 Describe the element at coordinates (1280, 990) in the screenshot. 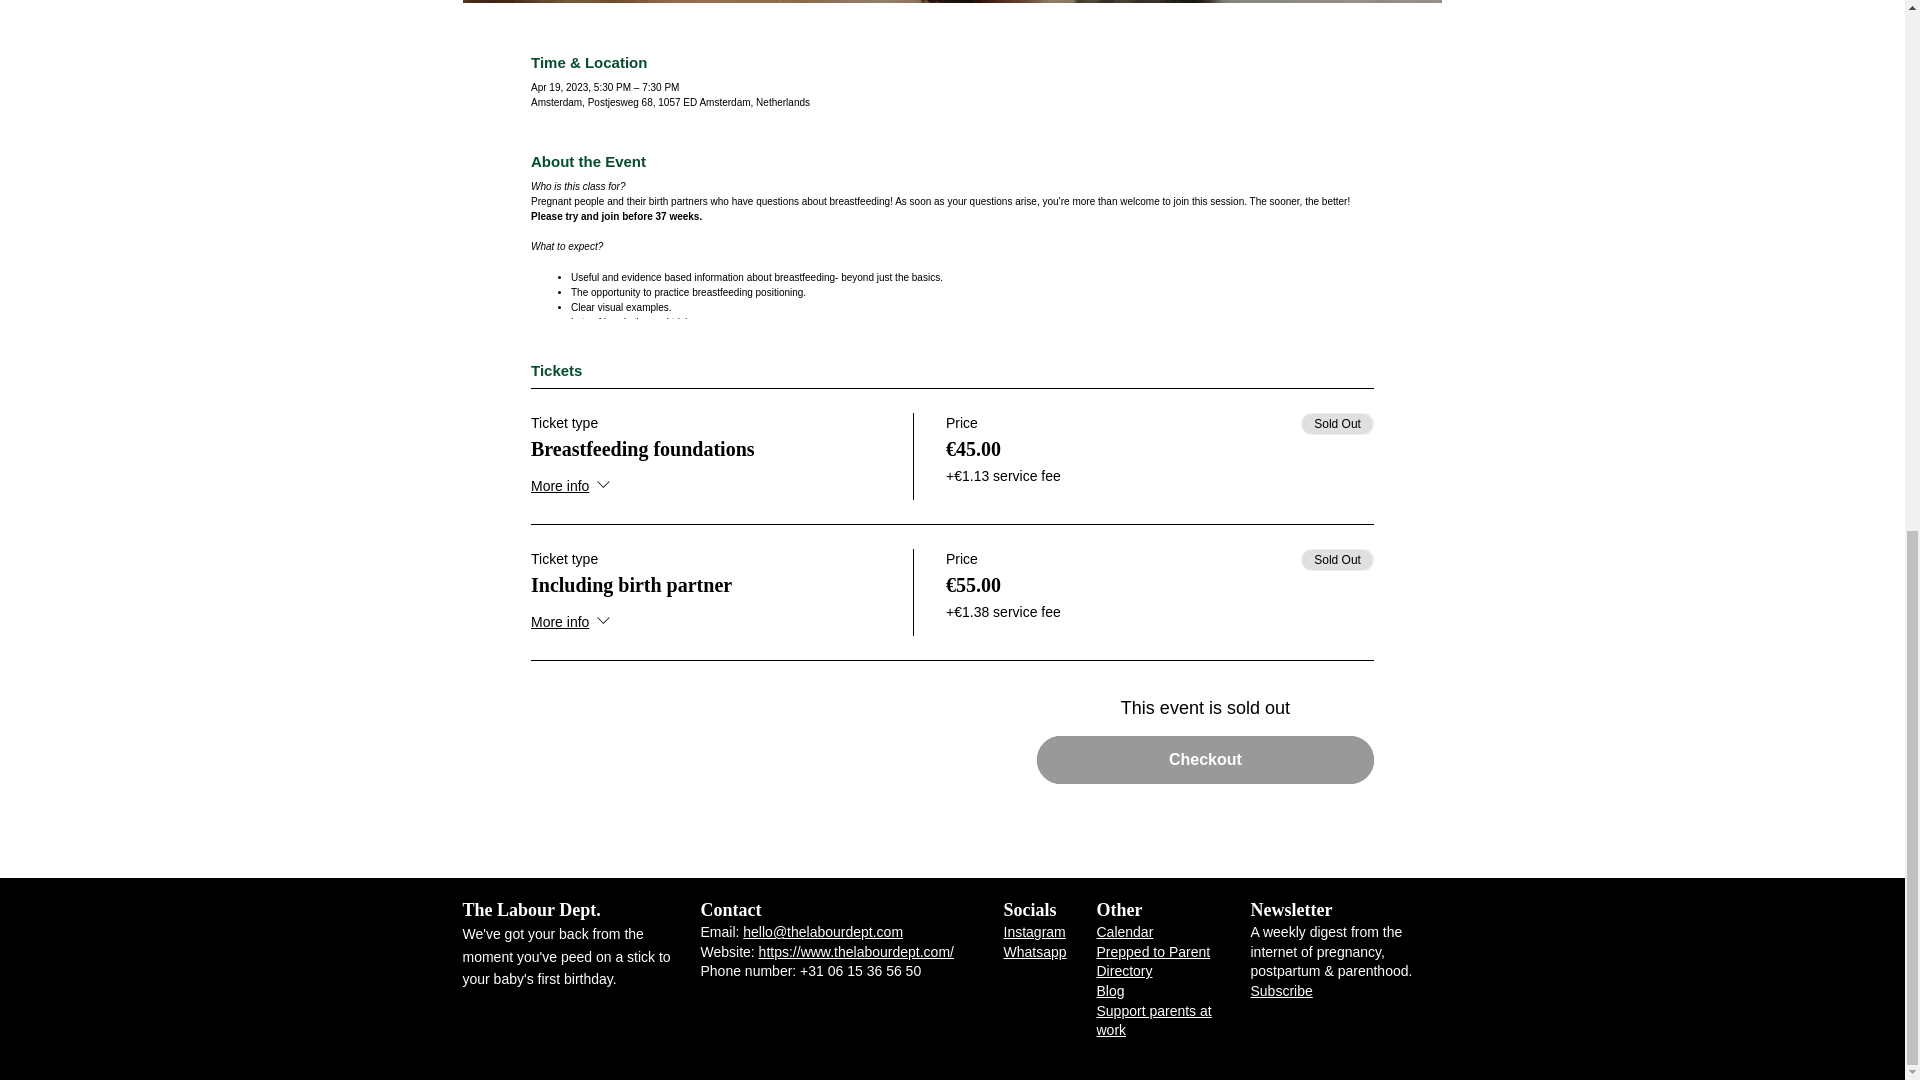

I see `Subscribe` at that location.